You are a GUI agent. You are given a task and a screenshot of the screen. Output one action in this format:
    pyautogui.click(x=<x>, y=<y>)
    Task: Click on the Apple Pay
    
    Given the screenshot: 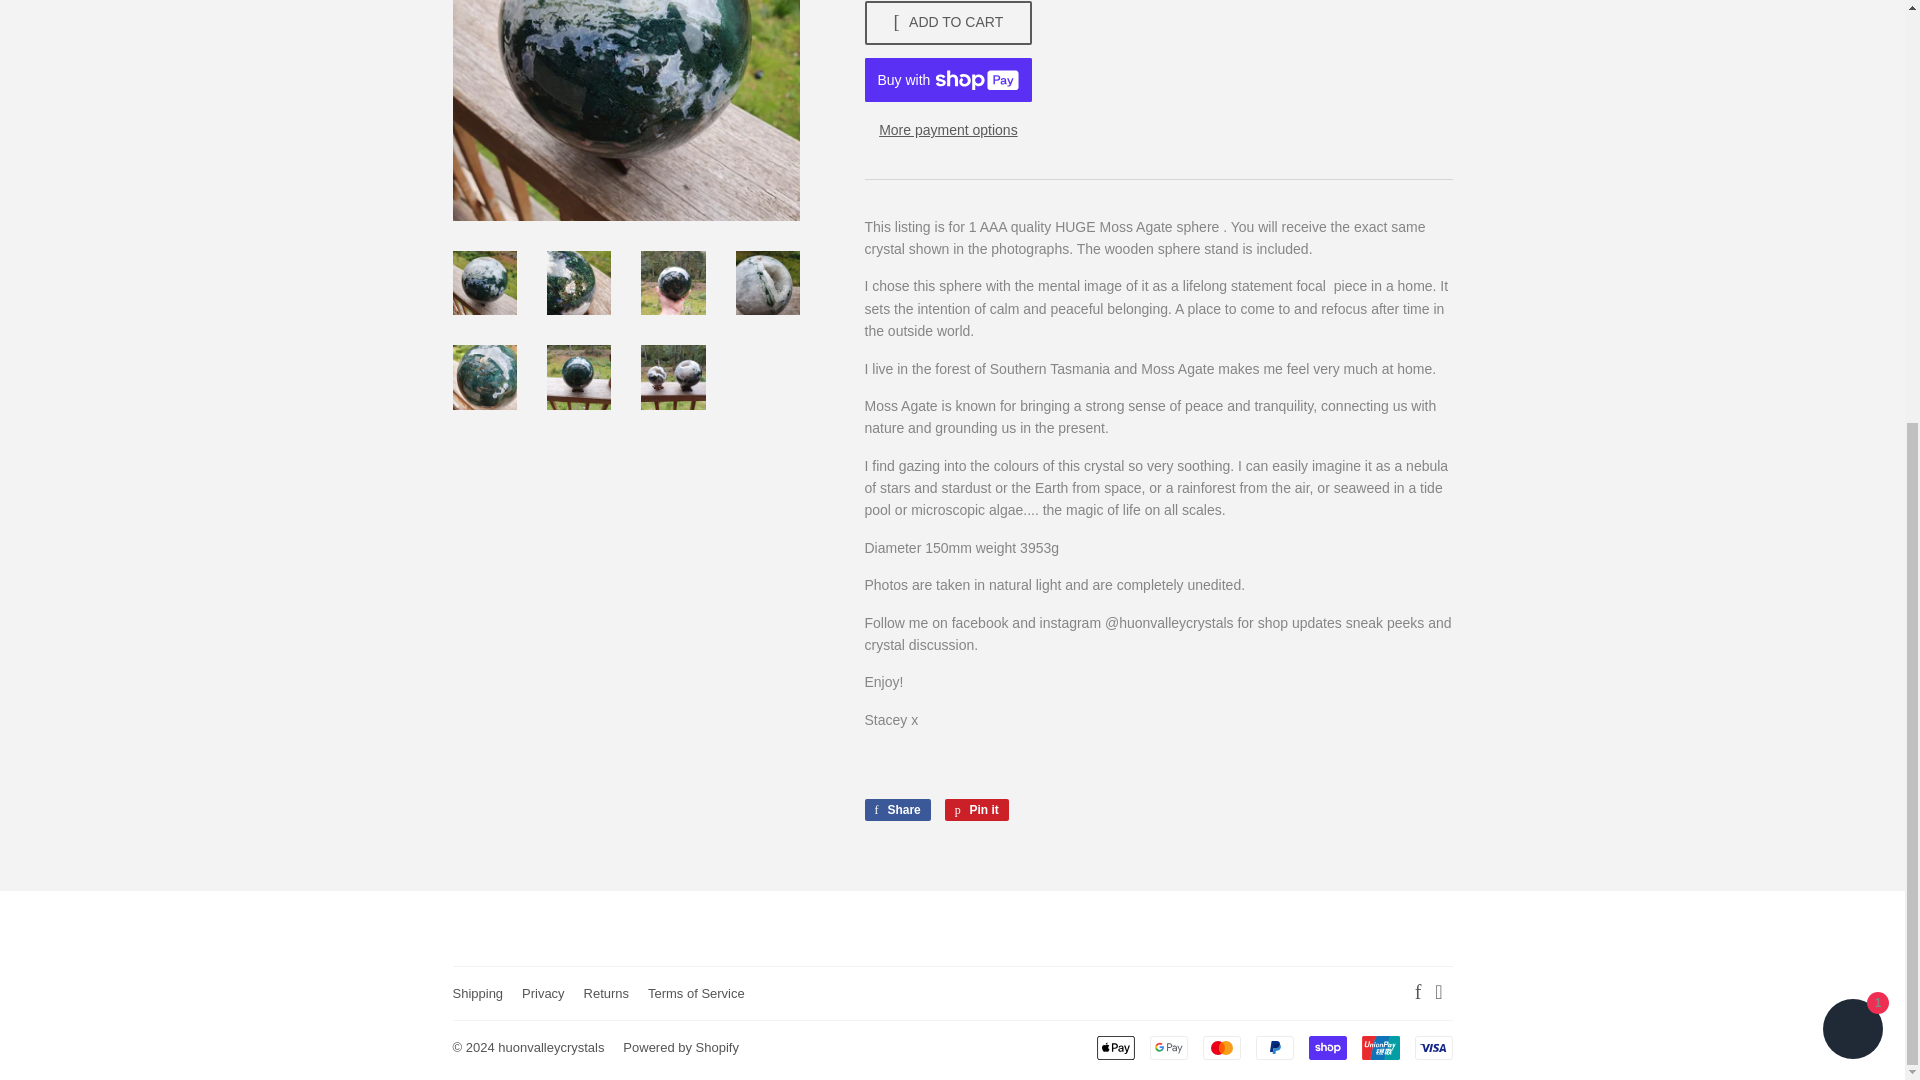 What is the action you would take?
    pyautogui.click(x=1326, y=1047)
    